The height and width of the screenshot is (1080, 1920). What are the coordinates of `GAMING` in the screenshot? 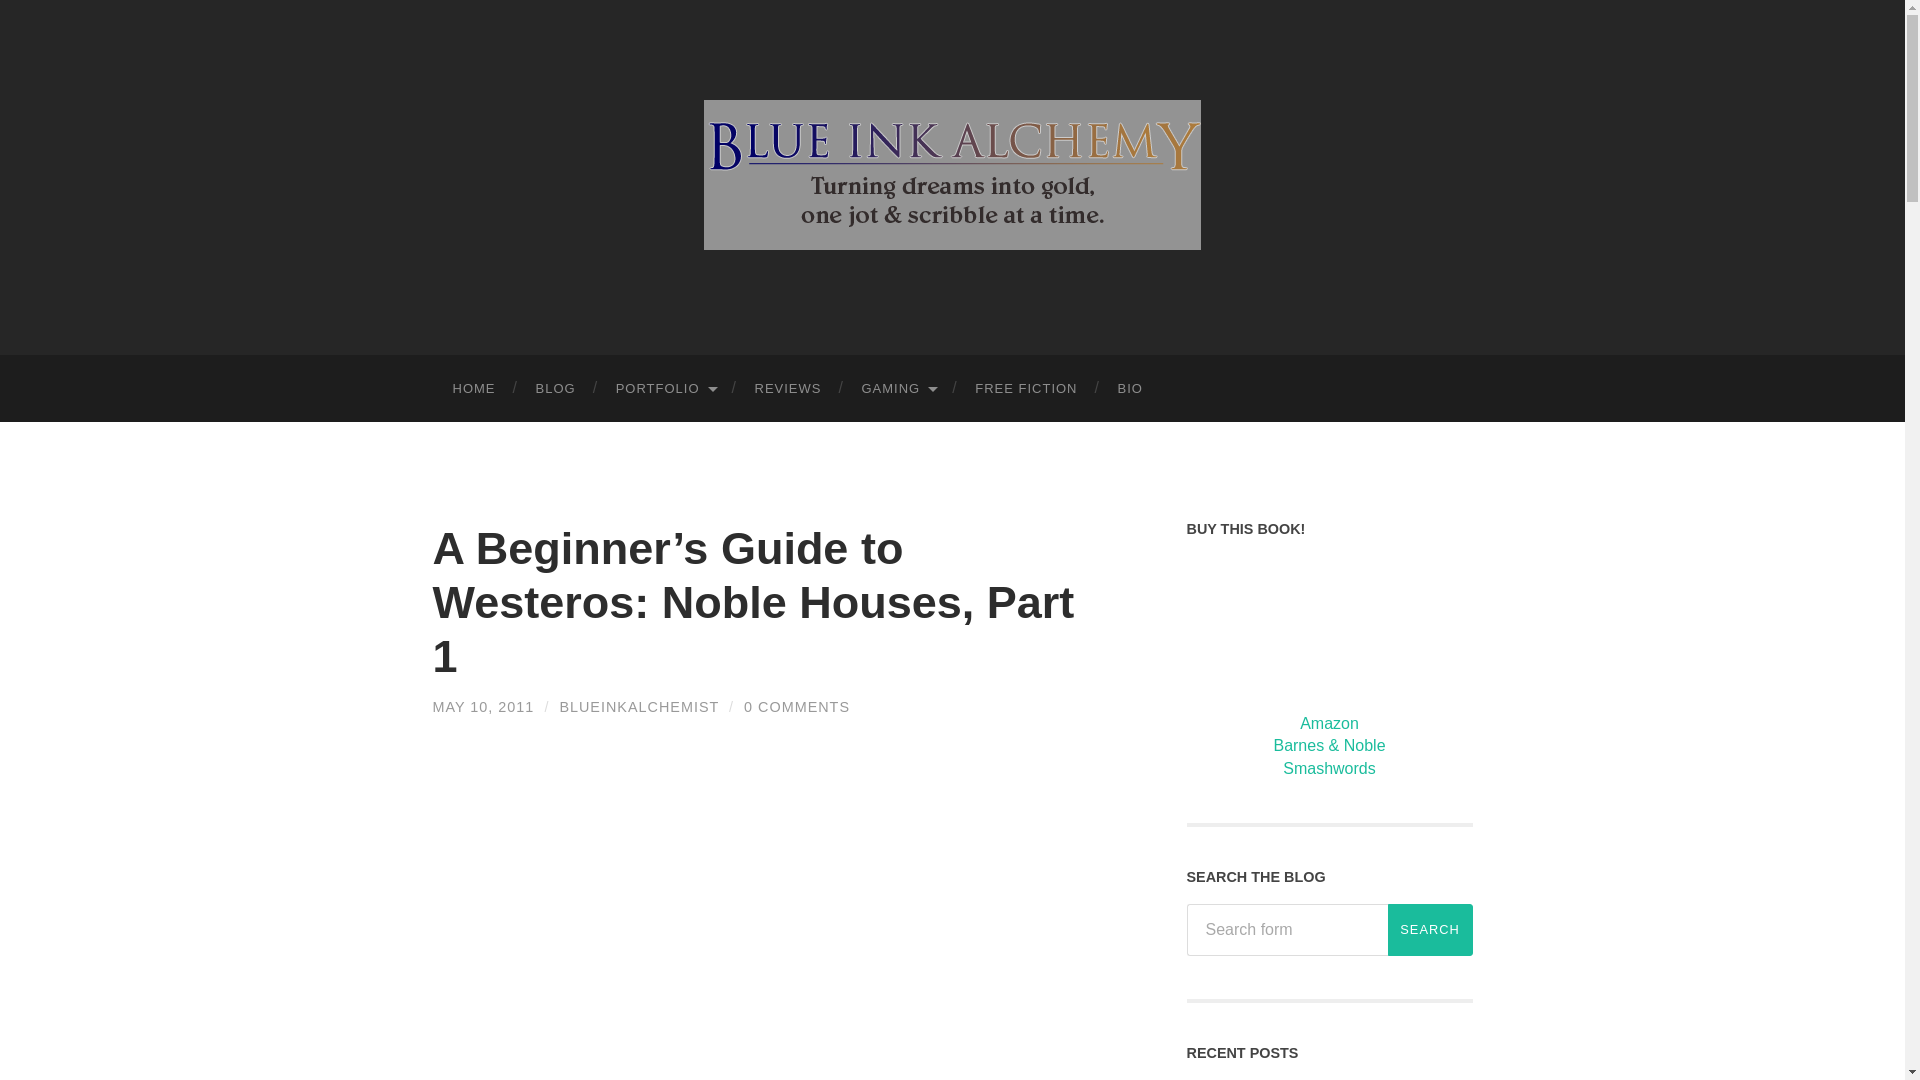 It's located at (897, 388).